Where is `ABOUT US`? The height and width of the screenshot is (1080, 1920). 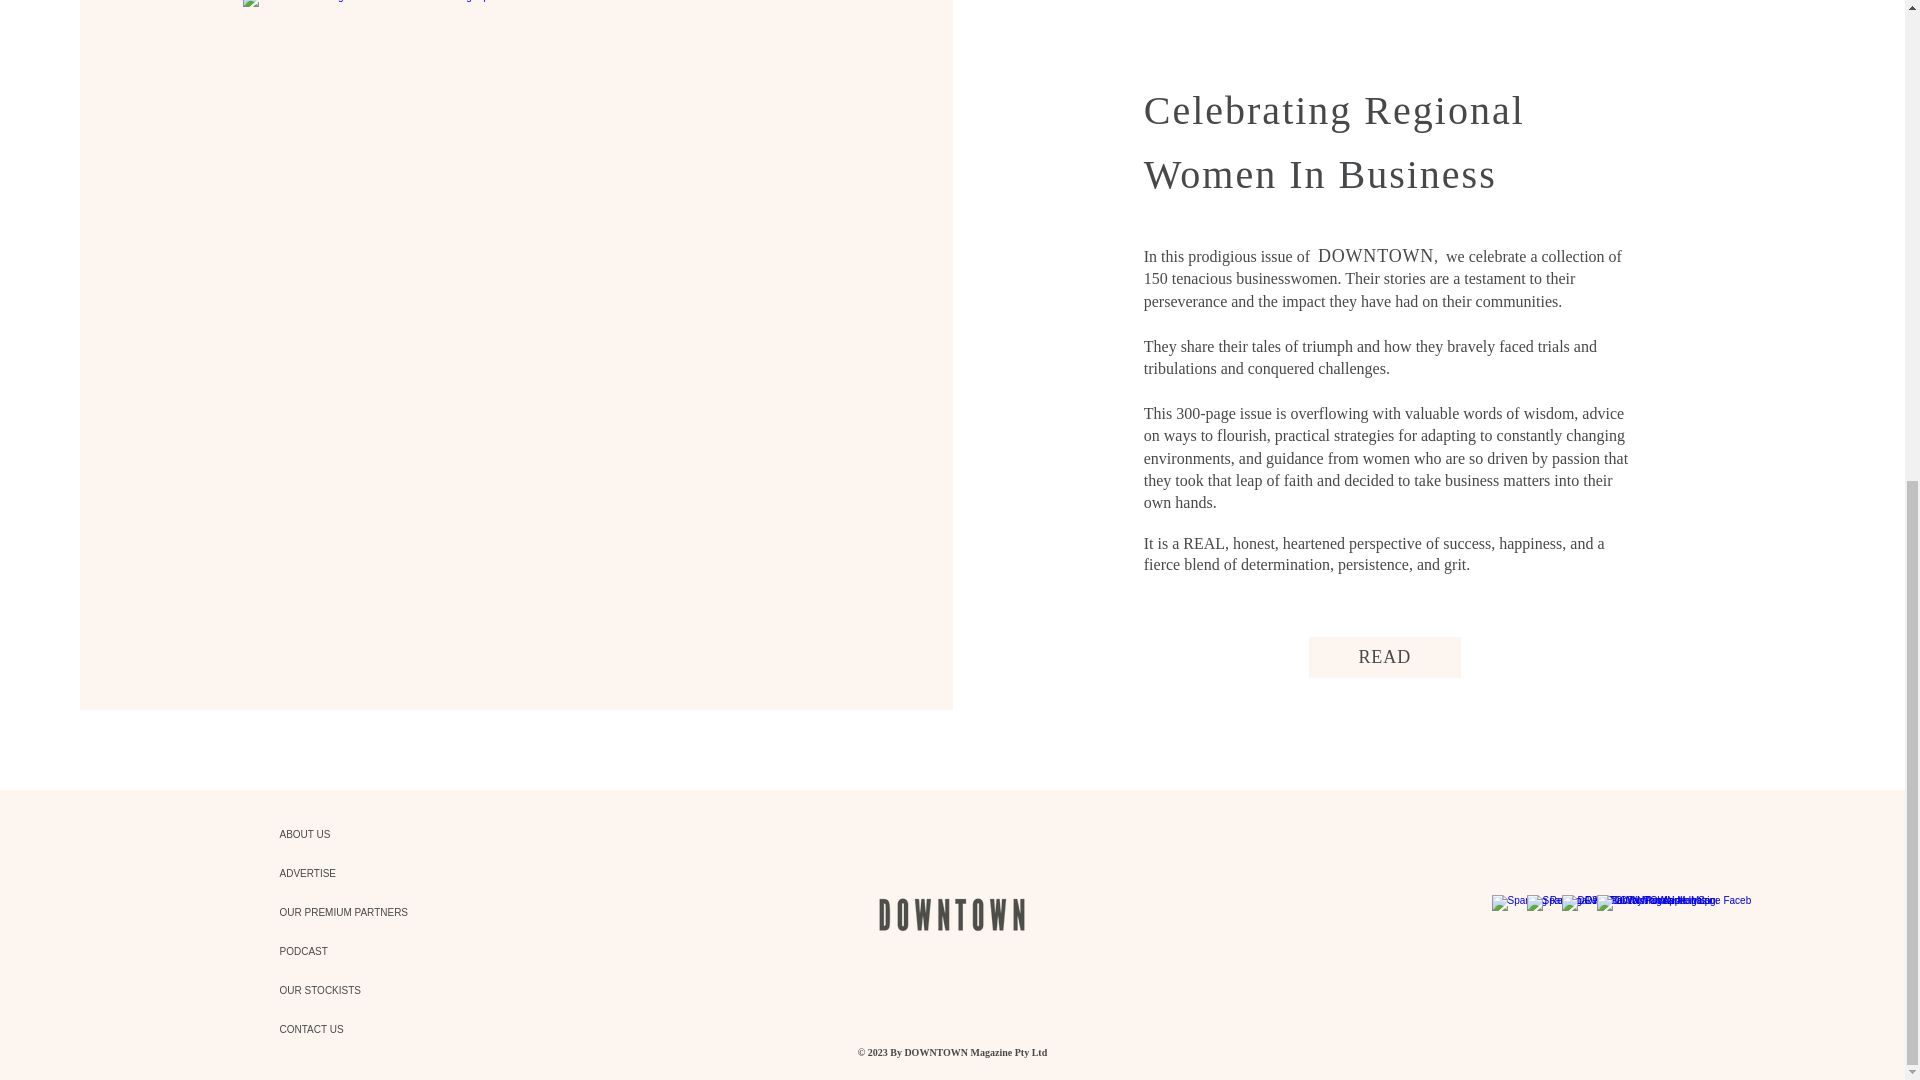 ABOUT US is located at coordinates (350, 834).